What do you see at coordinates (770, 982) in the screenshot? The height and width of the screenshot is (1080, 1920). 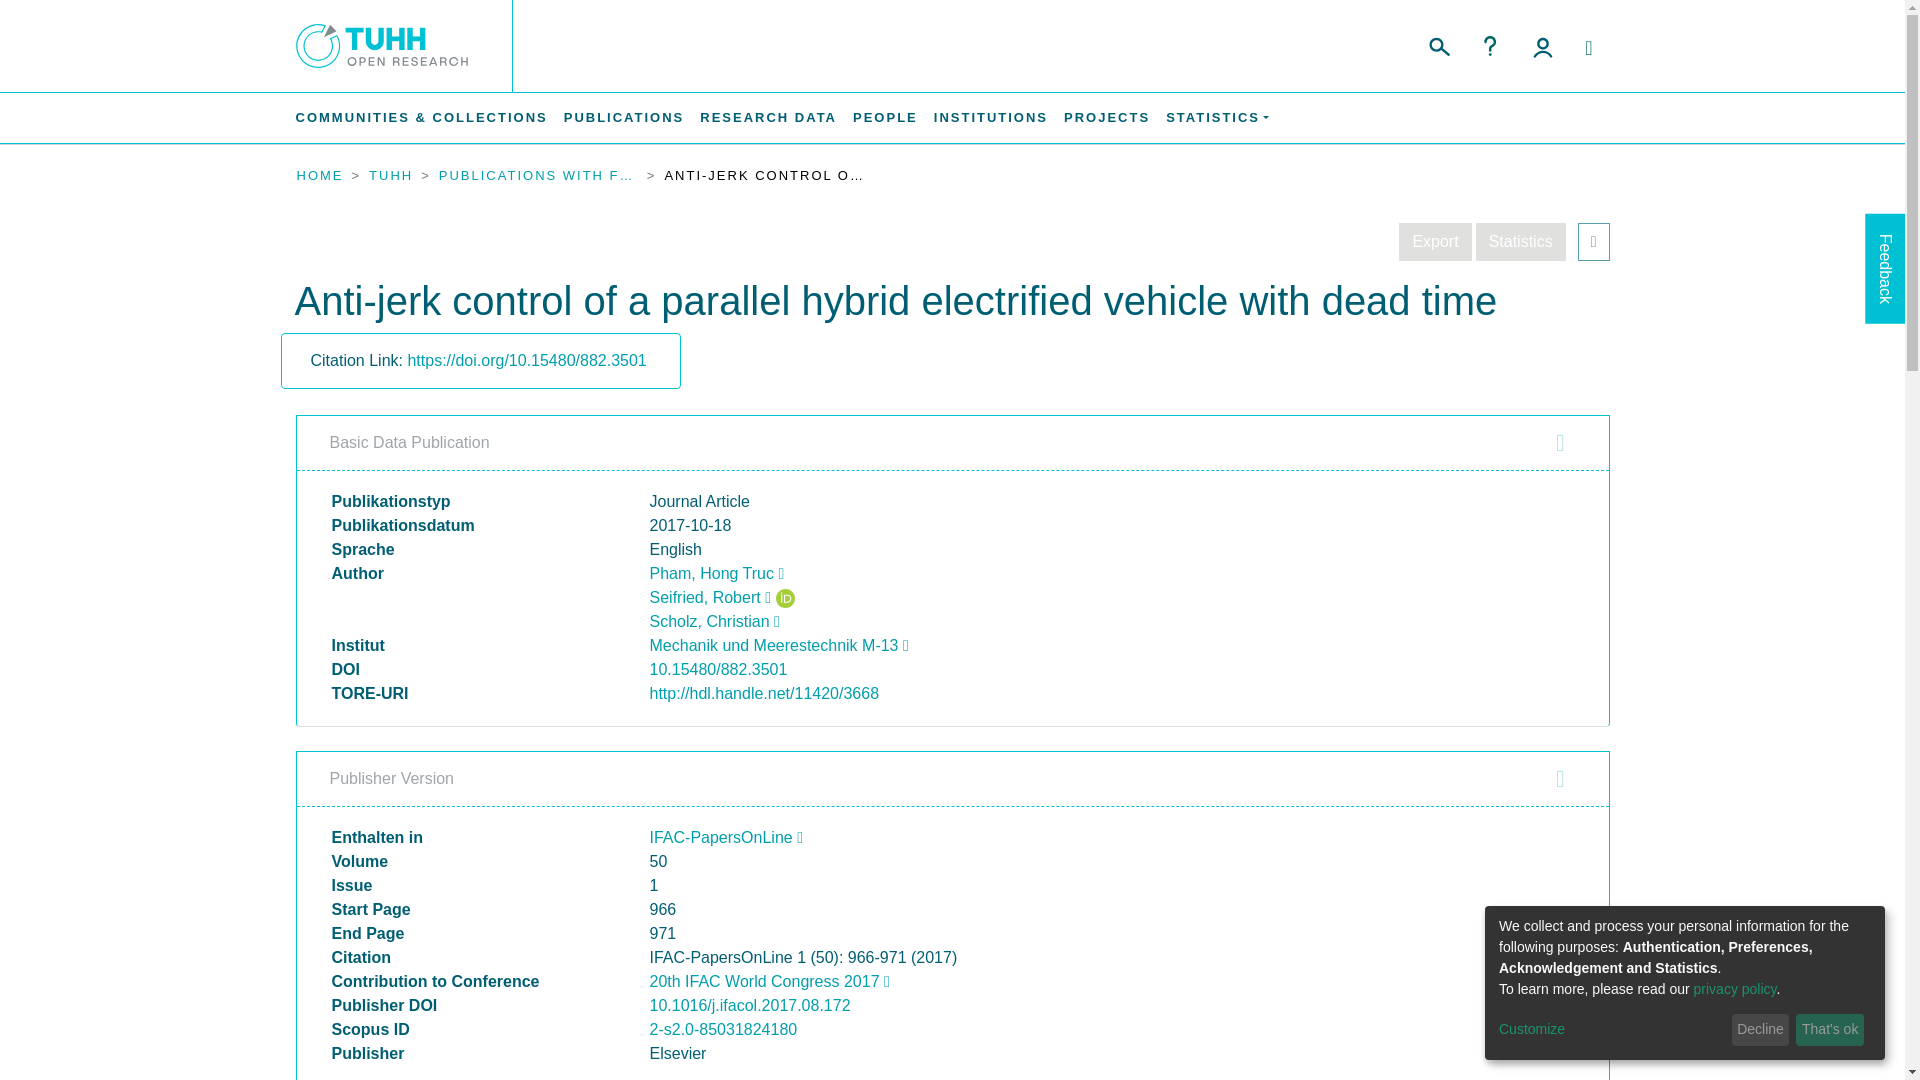 I see `20th IFAC World Congress 2017 ` at bounding box center [770, 982].